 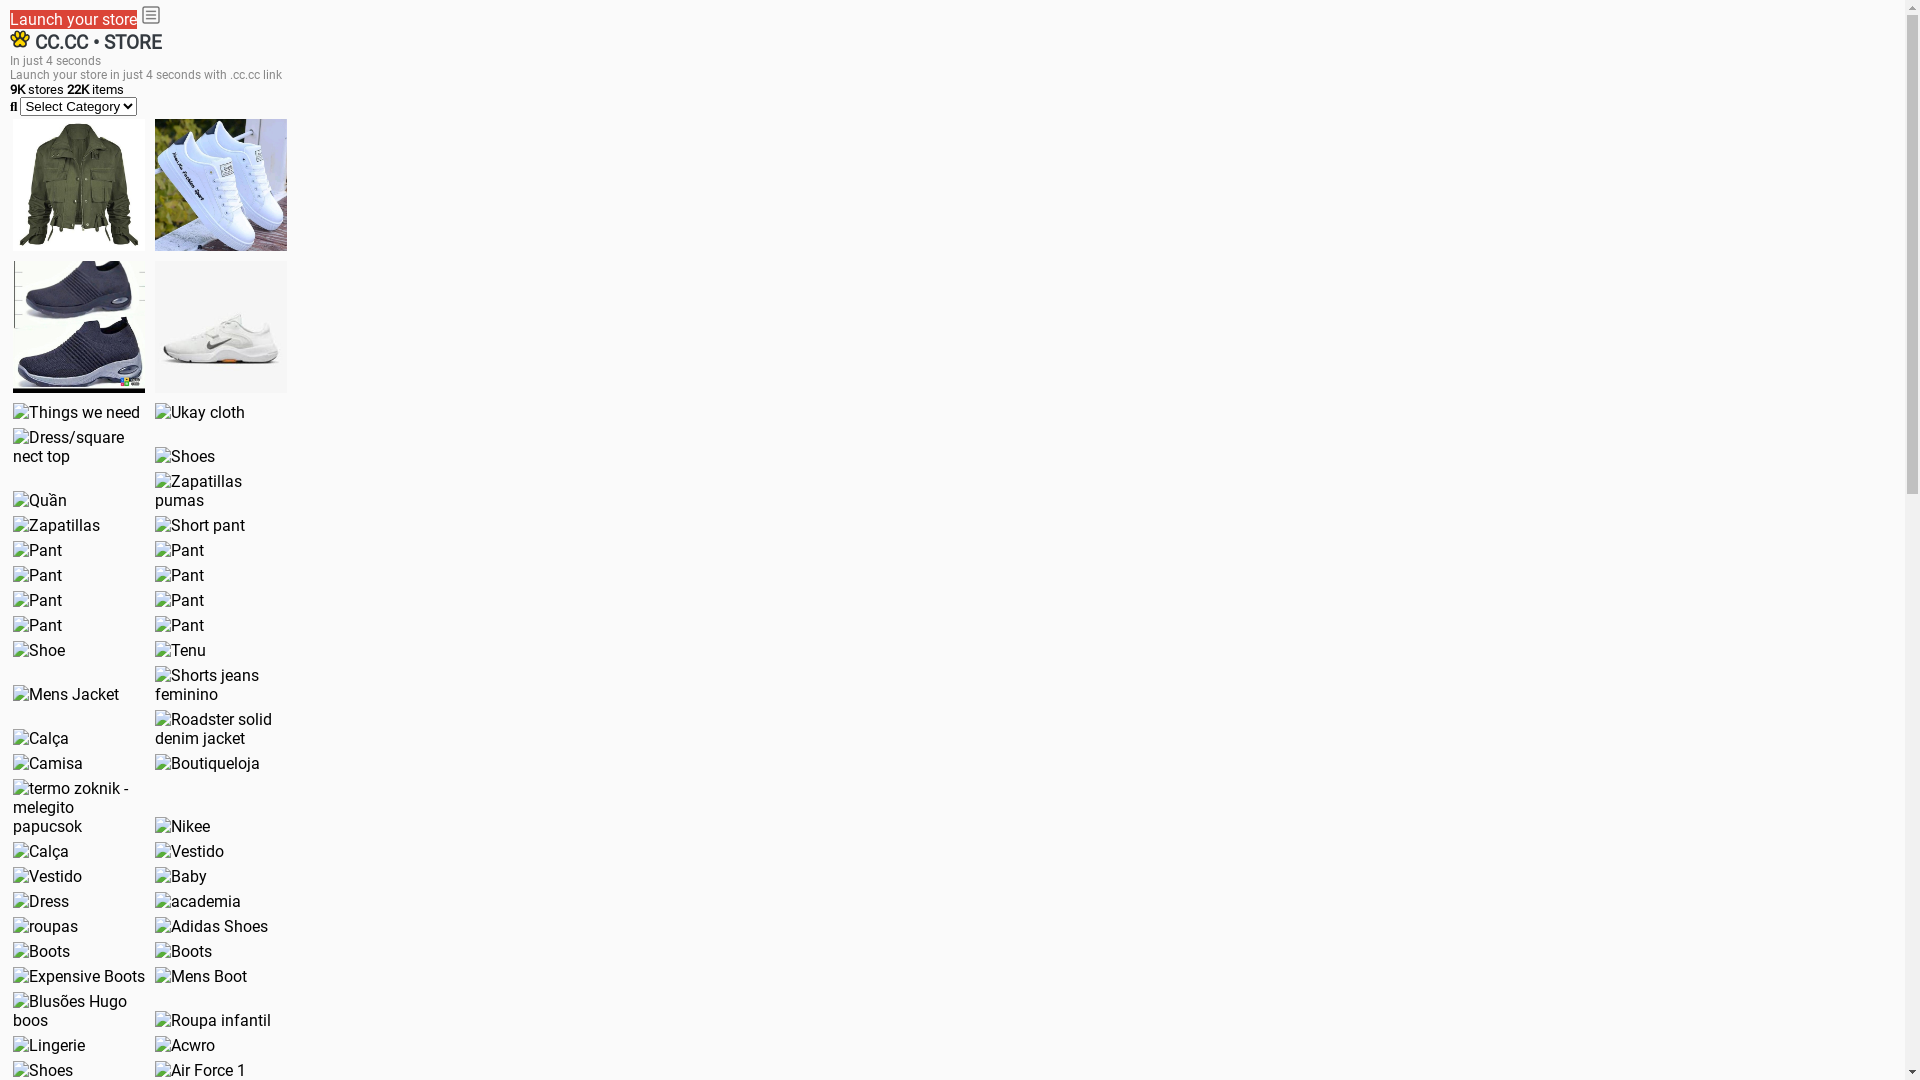 What do you see at coordinates (56, 526) in the screenshot?
I see `Zapatillas` at bounding box center [56, 526].